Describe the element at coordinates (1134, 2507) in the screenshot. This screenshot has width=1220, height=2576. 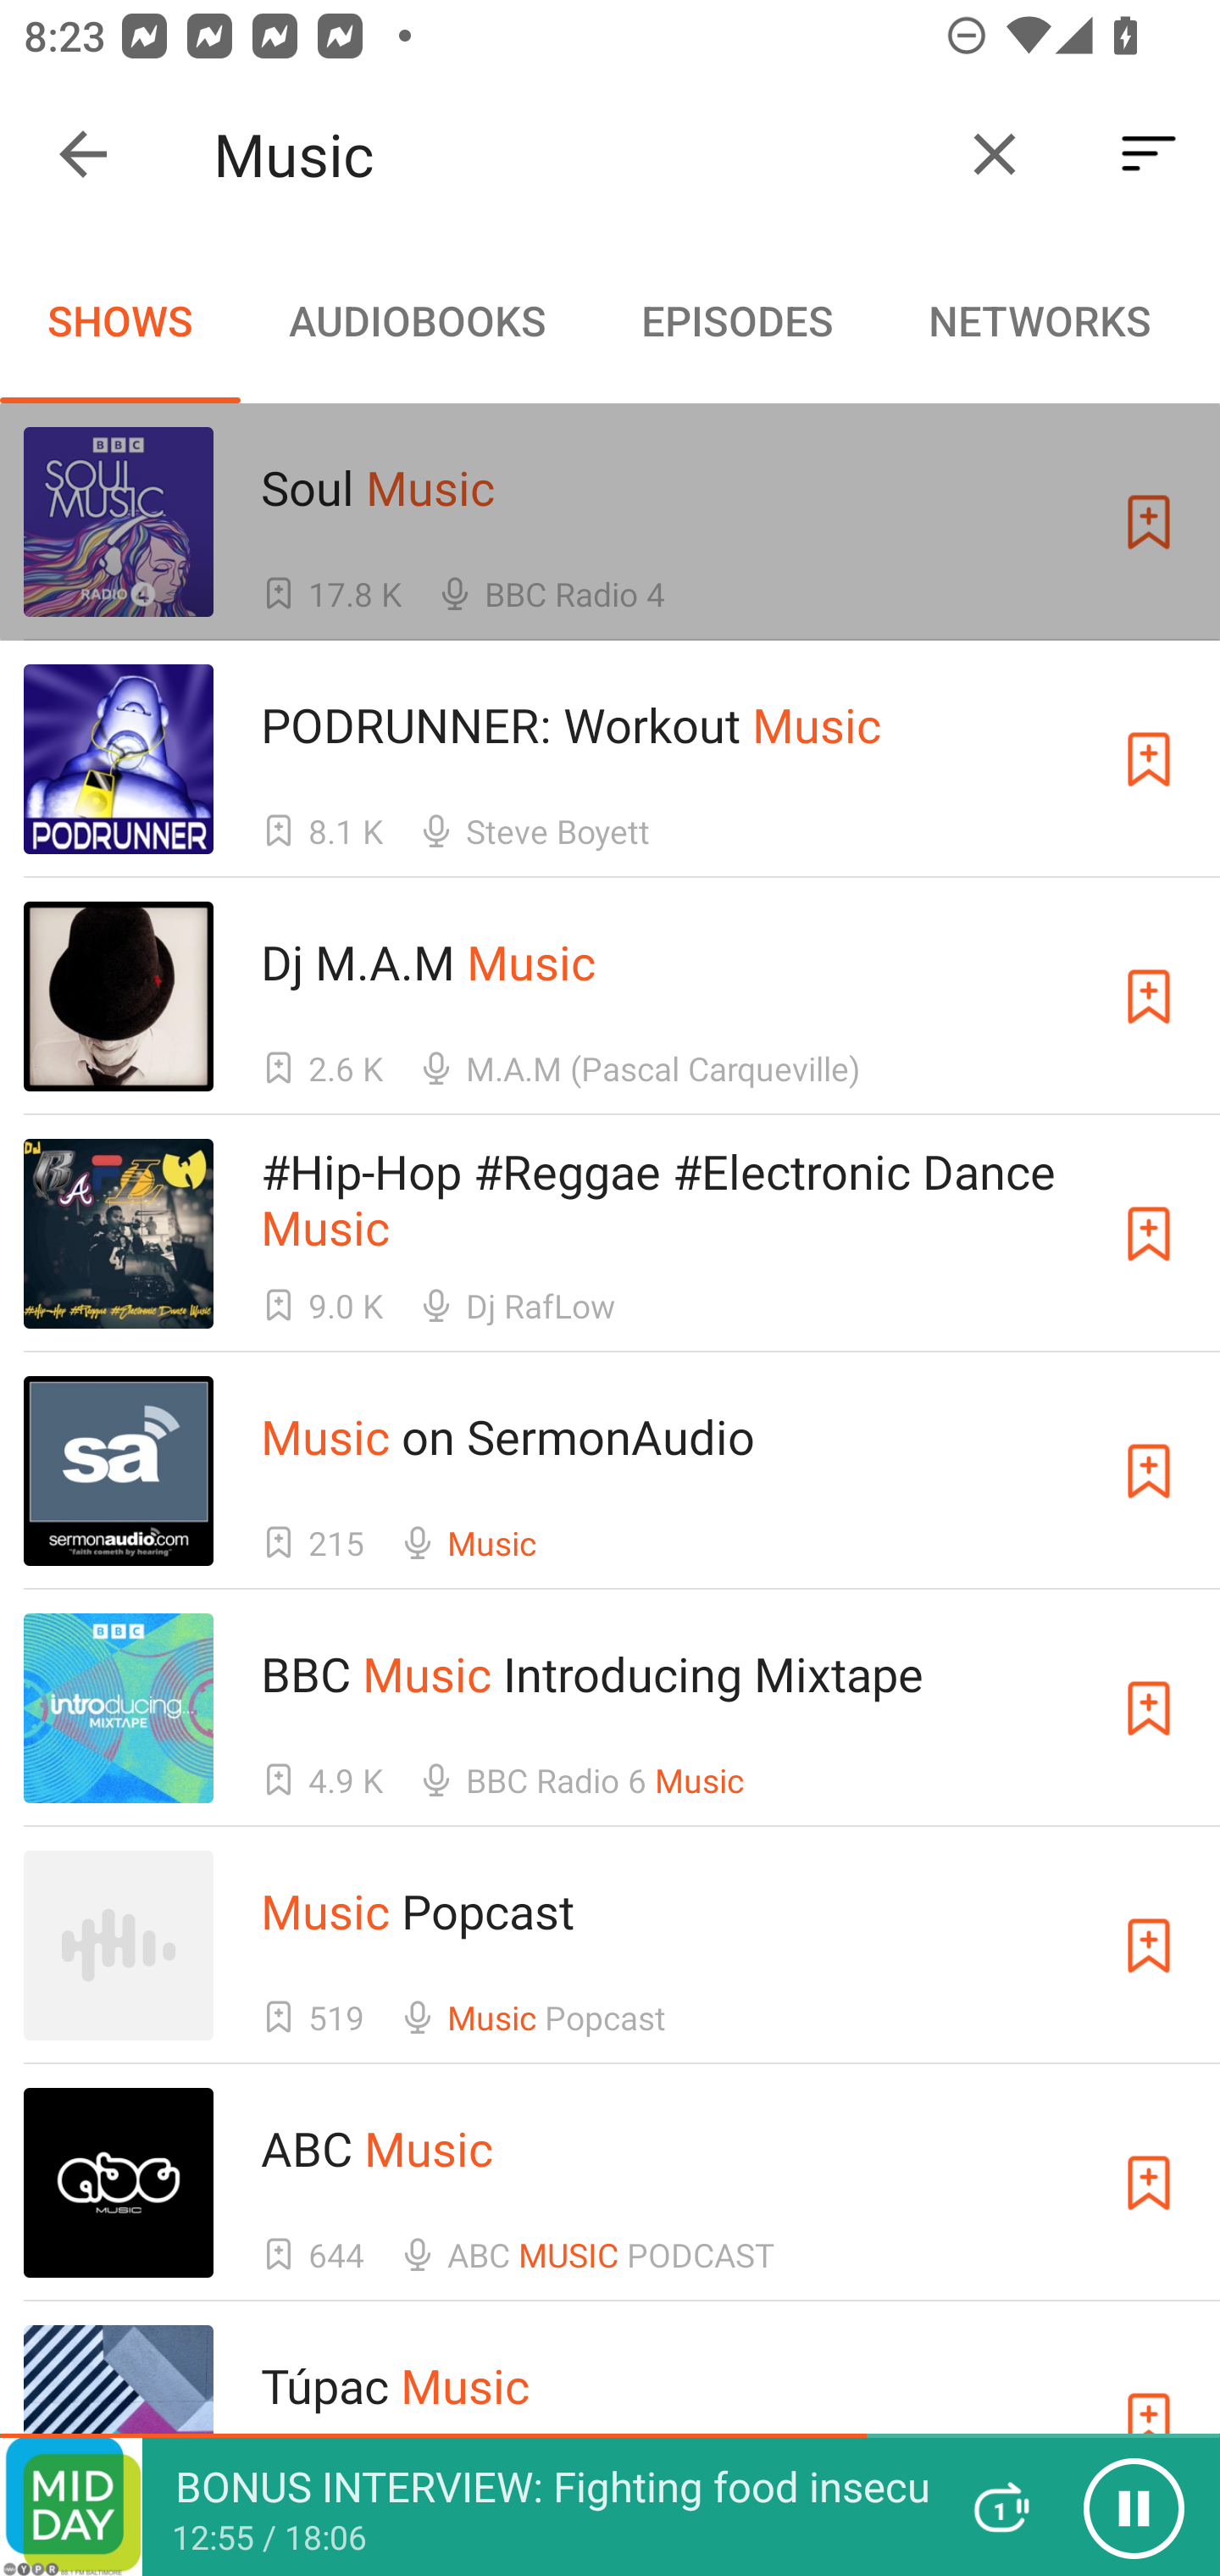
I see `Pause` at that location.